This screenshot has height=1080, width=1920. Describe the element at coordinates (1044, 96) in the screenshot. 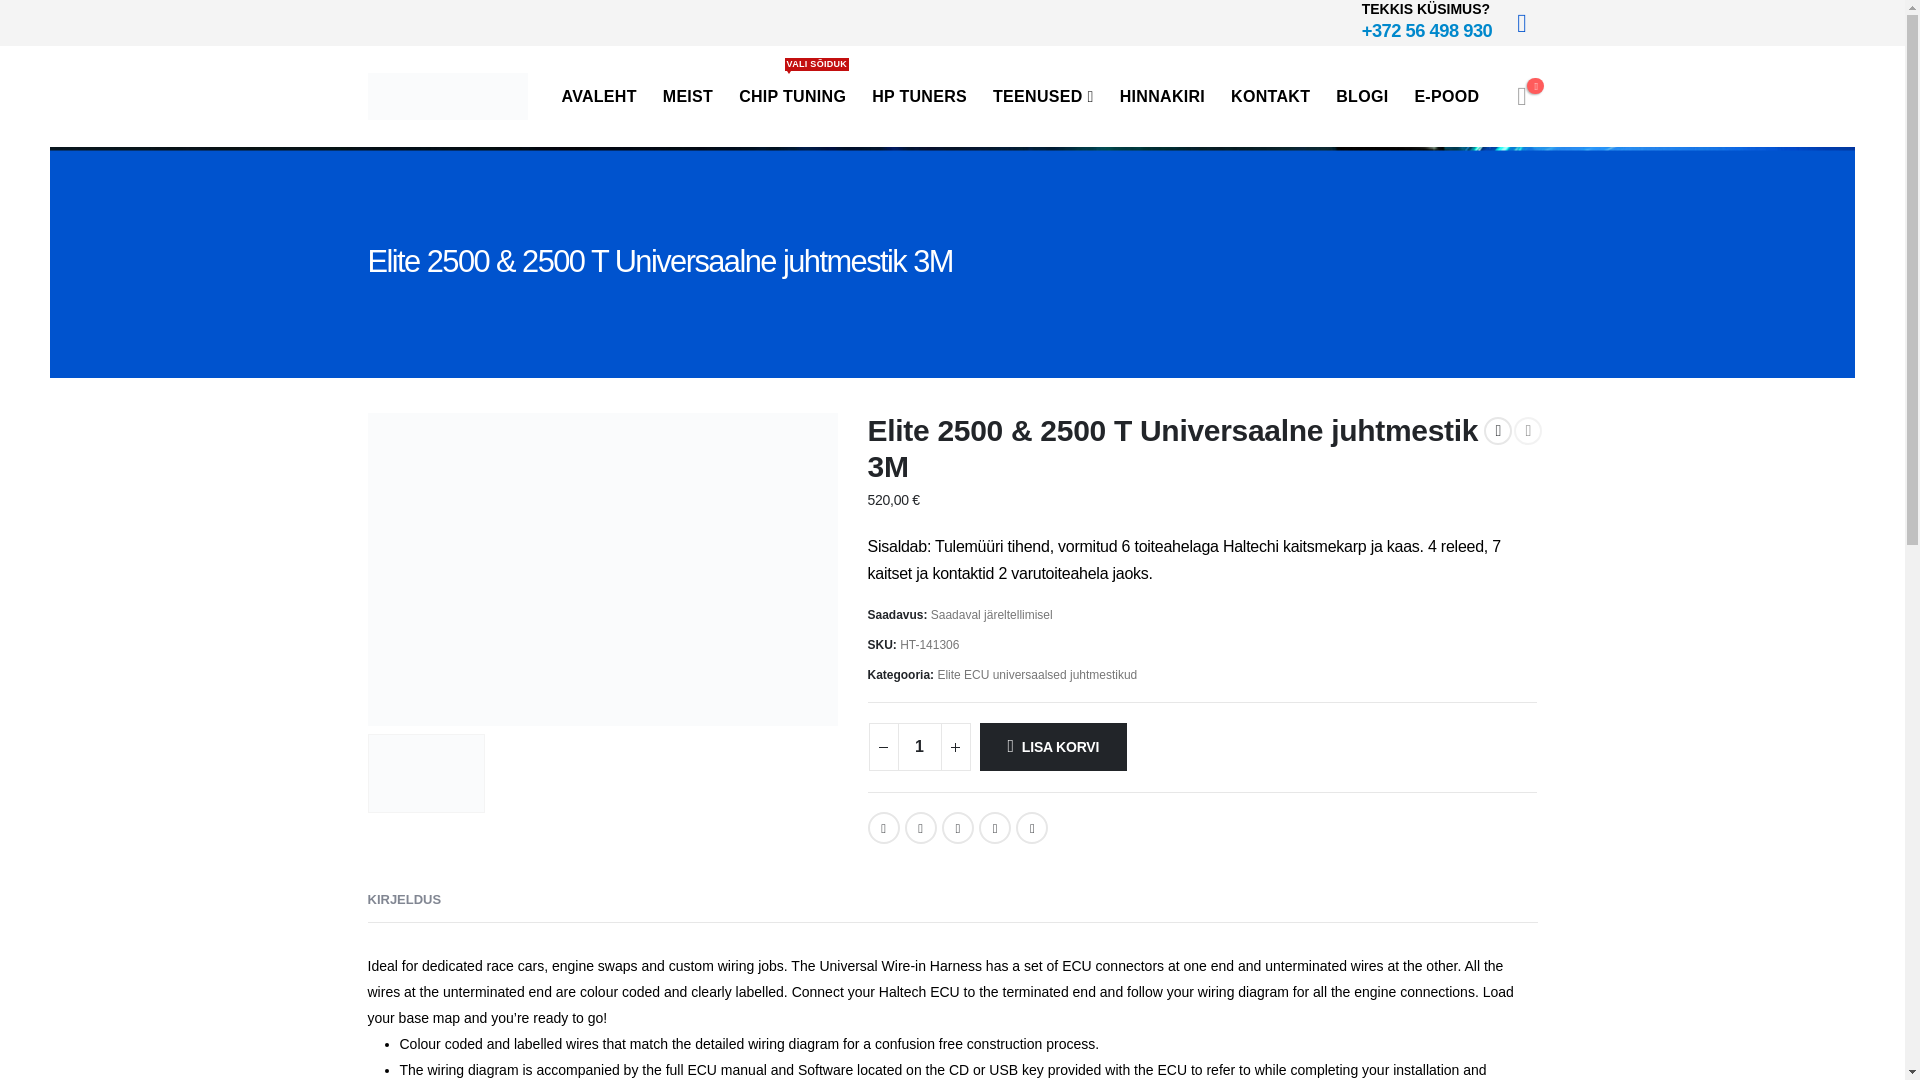

I see `TEENUSED` at that location.